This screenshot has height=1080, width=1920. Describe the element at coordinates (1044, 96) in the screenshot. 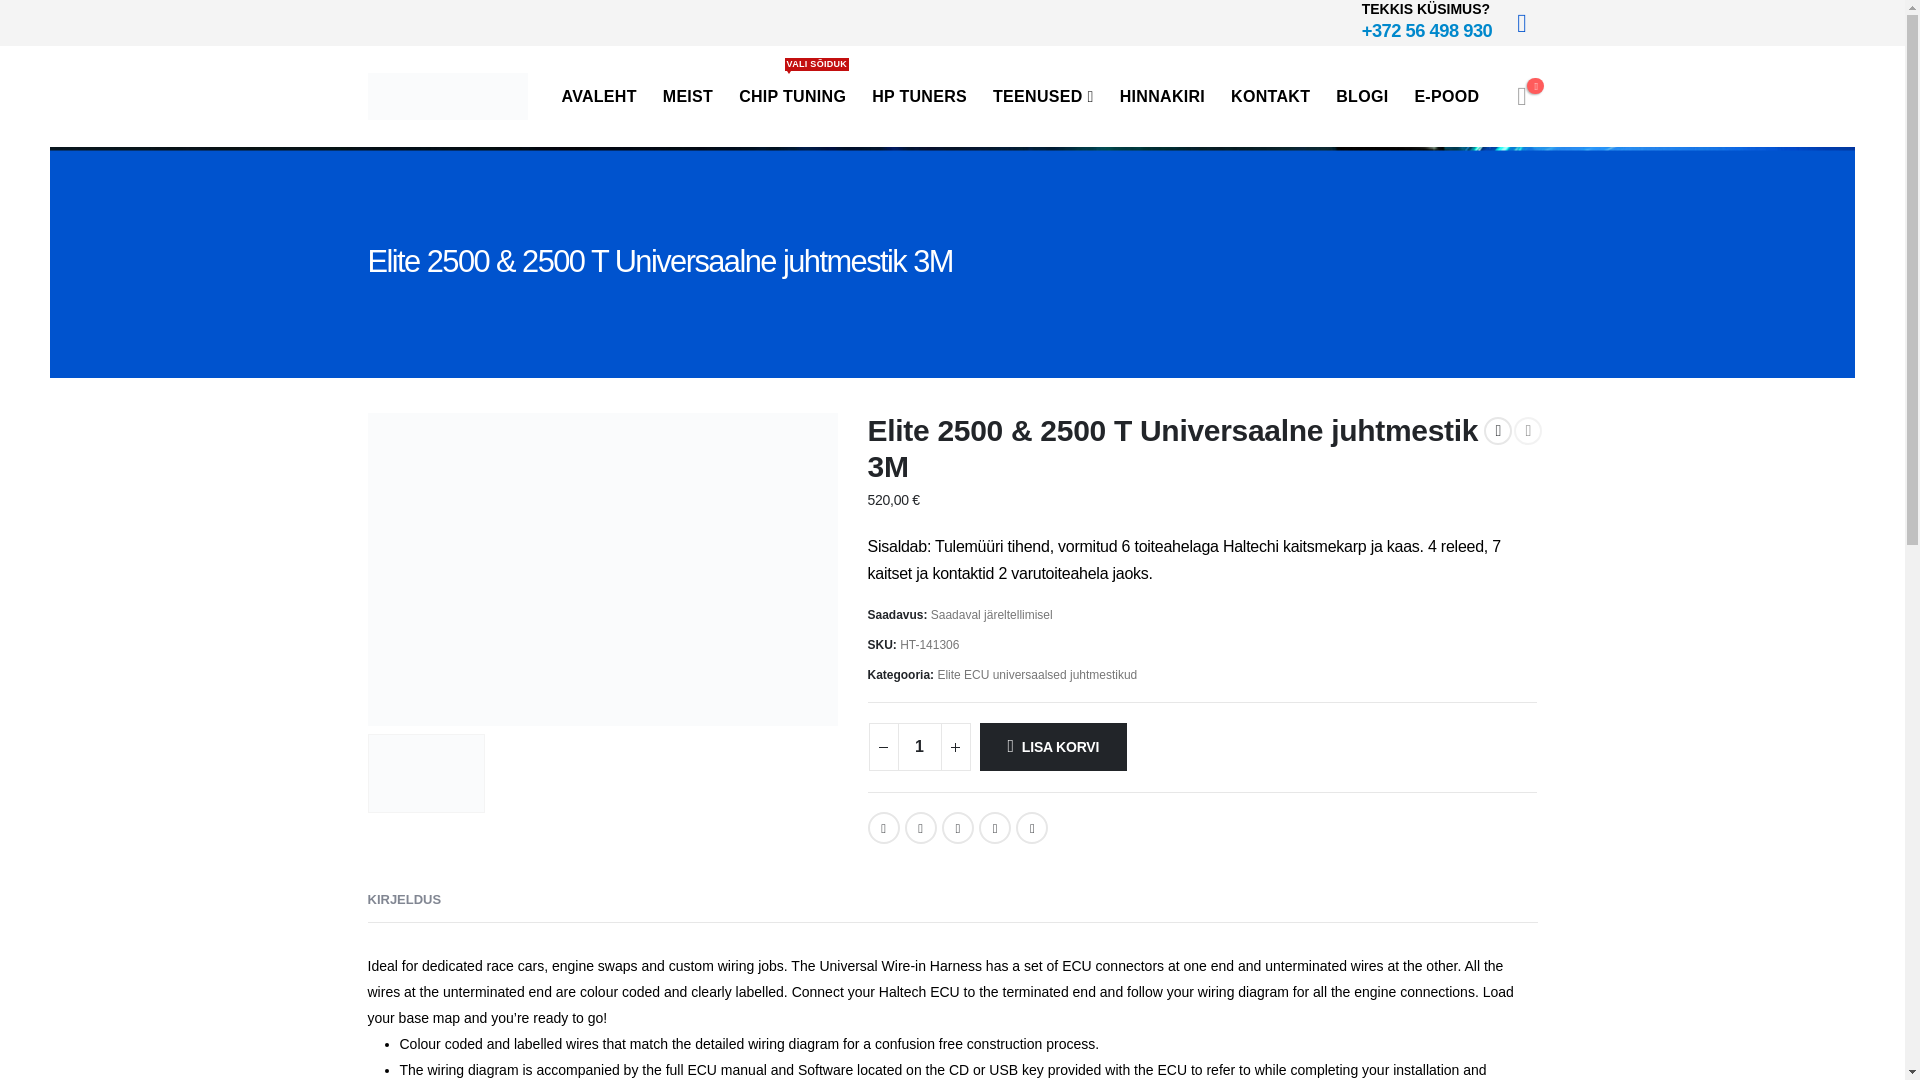

I see `TEENUSED` at that location.